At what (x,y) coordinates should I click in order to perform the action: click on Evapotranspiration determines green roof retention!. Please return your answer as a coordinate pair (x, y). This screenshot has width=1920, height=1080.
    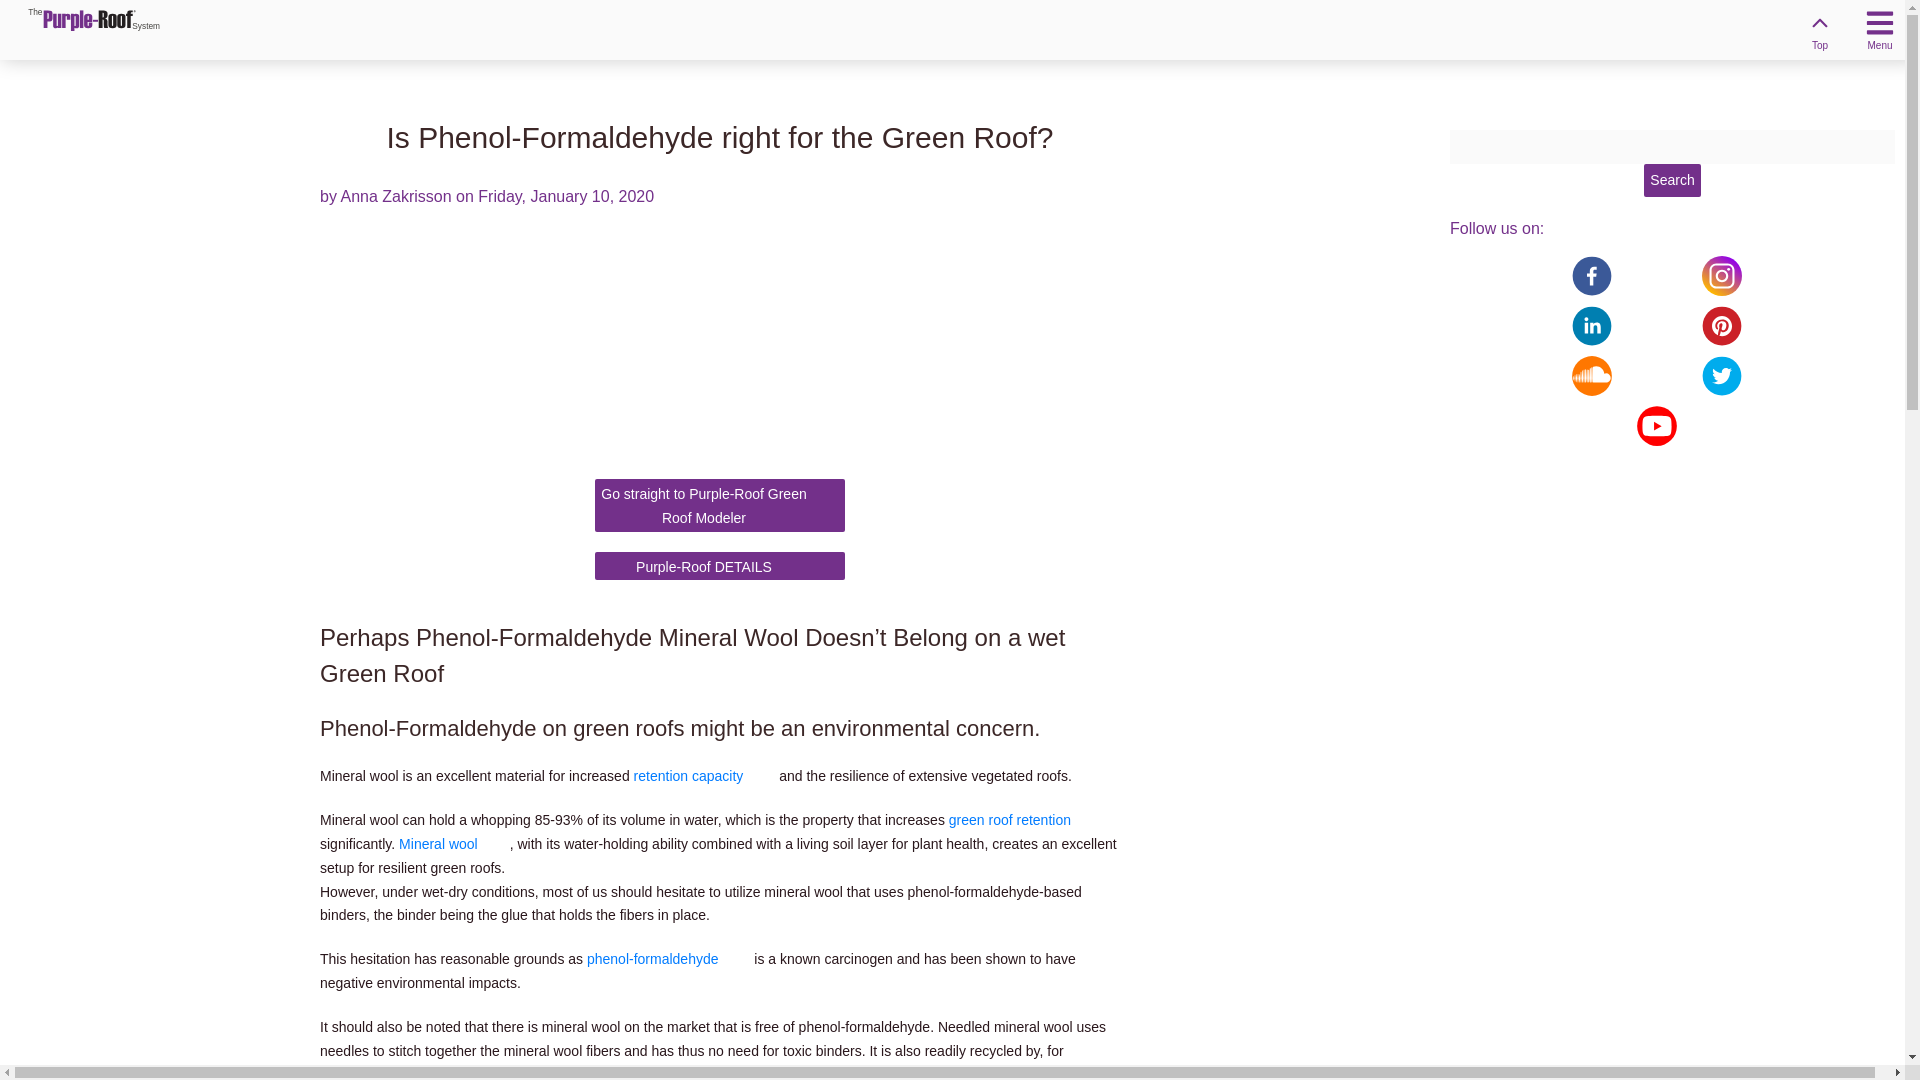
    Looking at the image, I should click on (1025, 820).